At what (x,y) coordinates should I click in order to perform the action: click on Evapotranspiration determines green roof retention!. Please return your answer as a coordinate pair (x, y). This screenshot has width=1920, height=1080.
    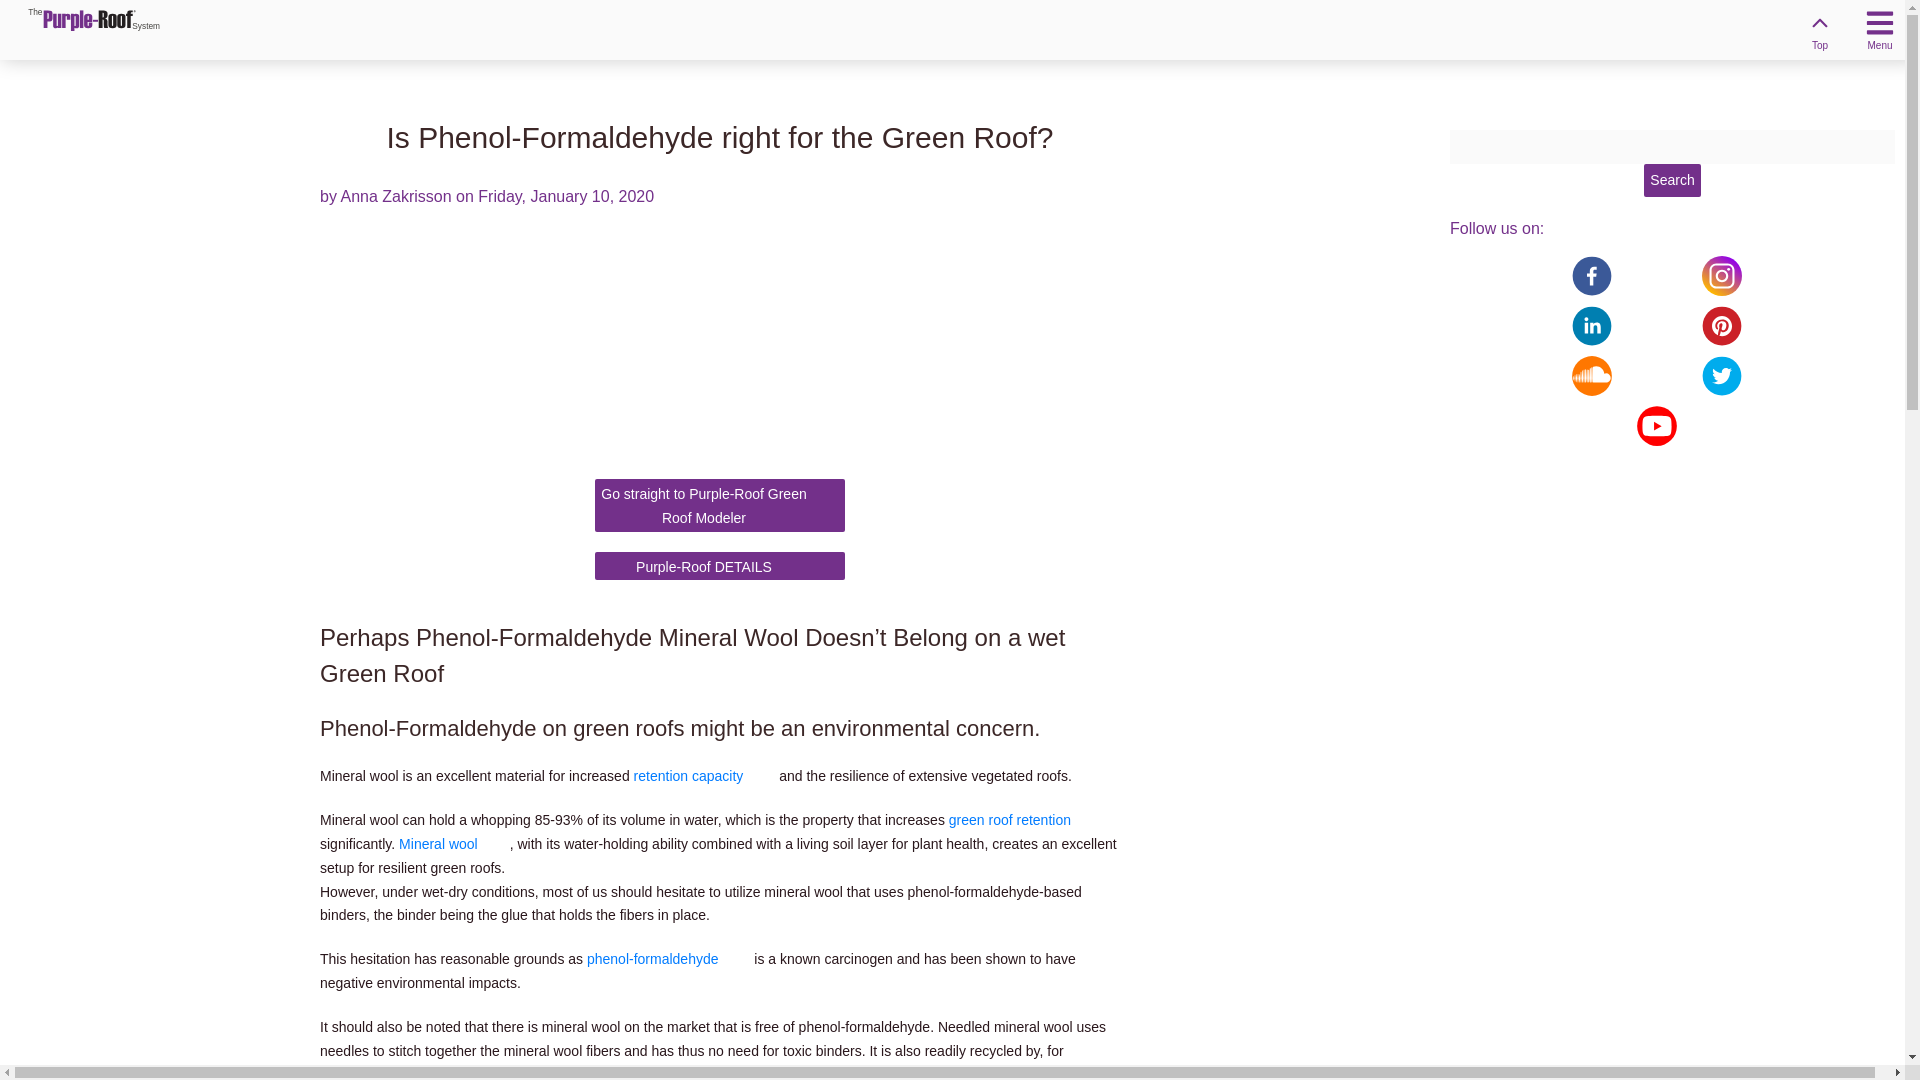
    Looking at the image, I should click on (1025, 820).